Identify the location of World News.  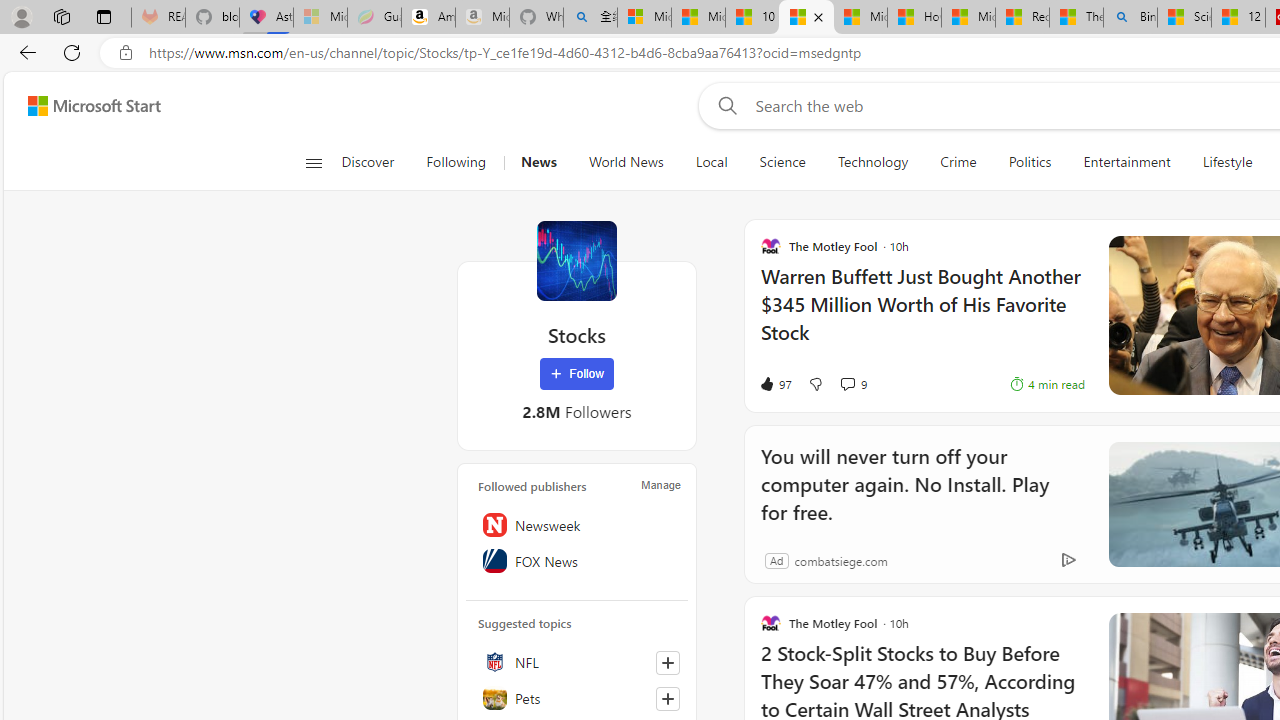
(626, 162).